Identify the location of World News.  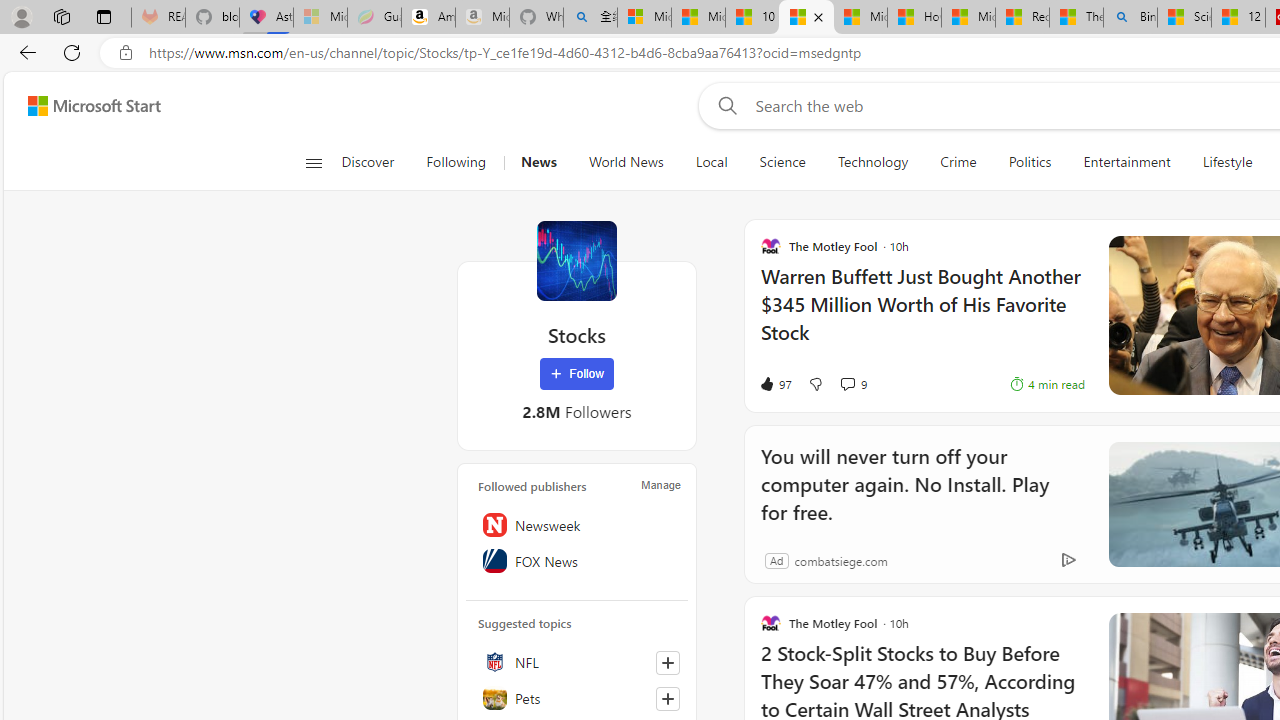
(626, 162).